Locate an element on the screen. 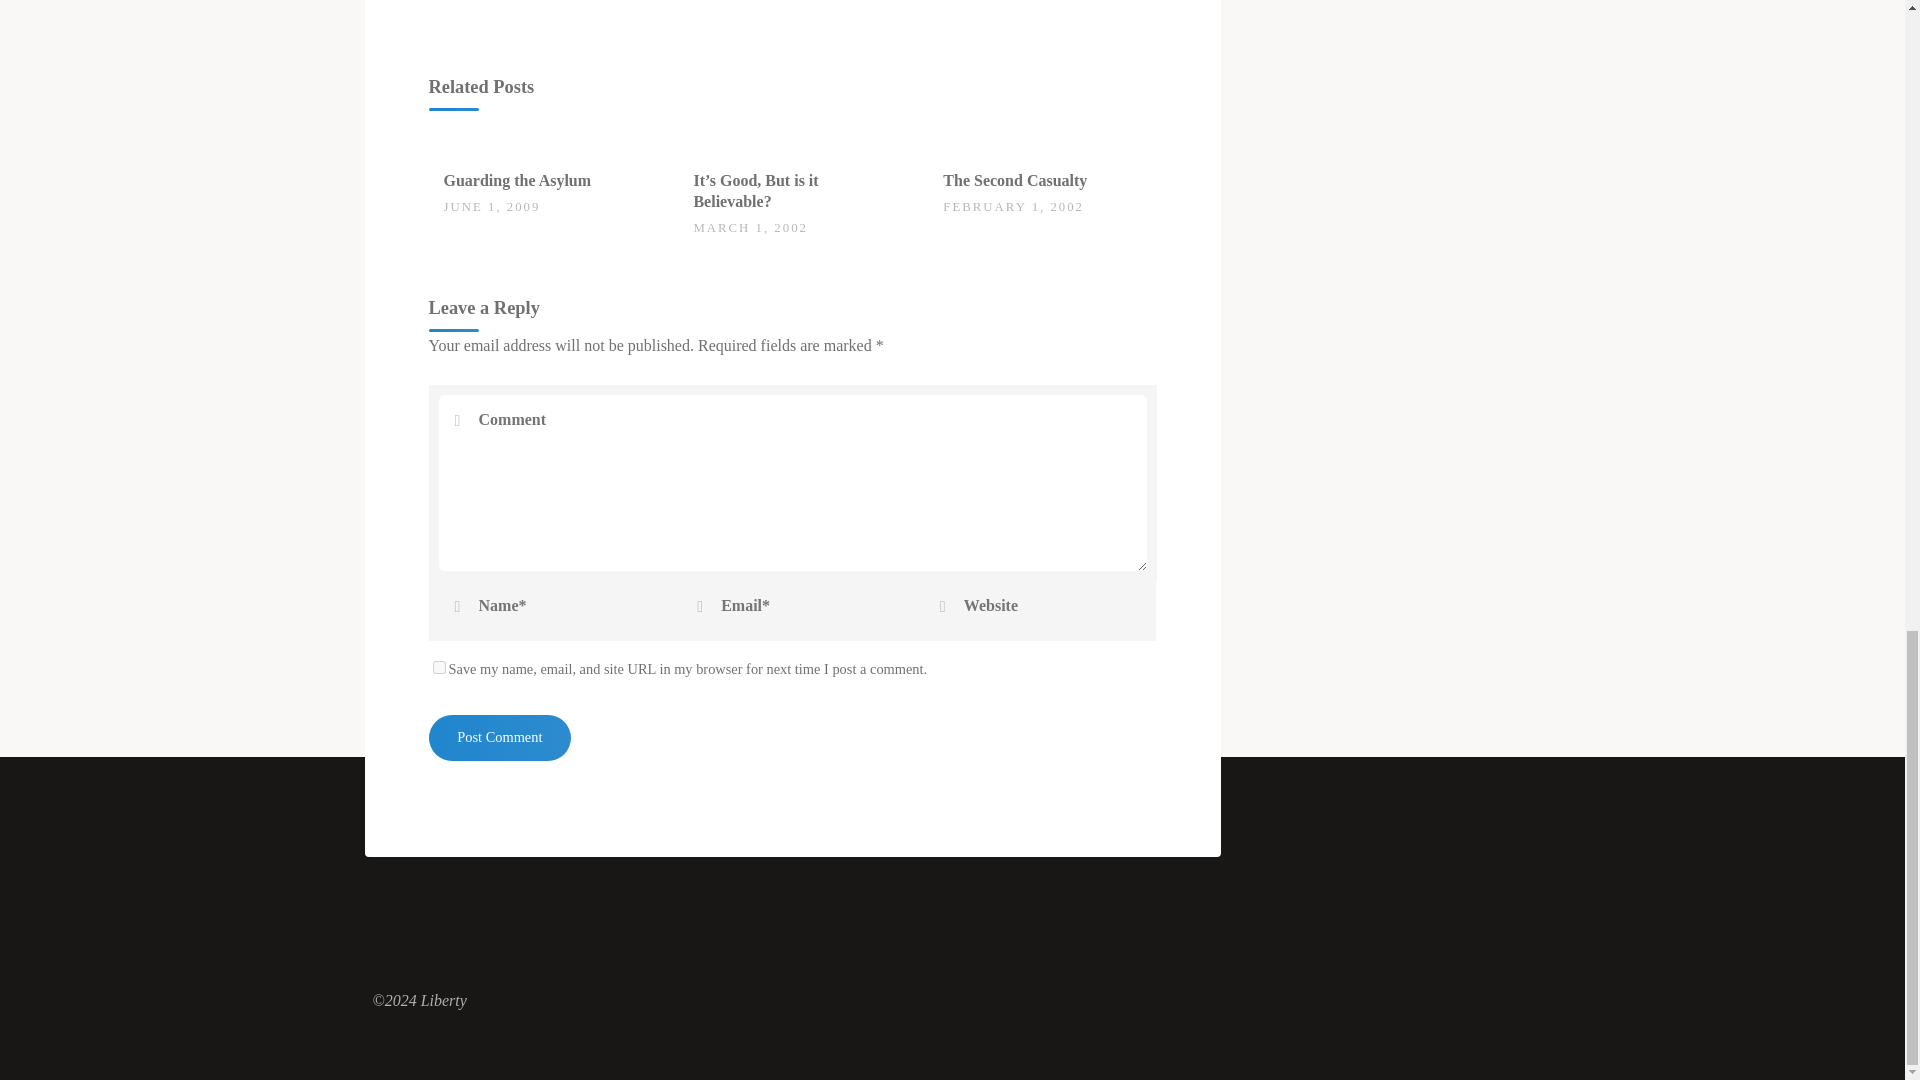 This screenshot has height=1080, width=1920. yes is located at coordinates (438, 666).